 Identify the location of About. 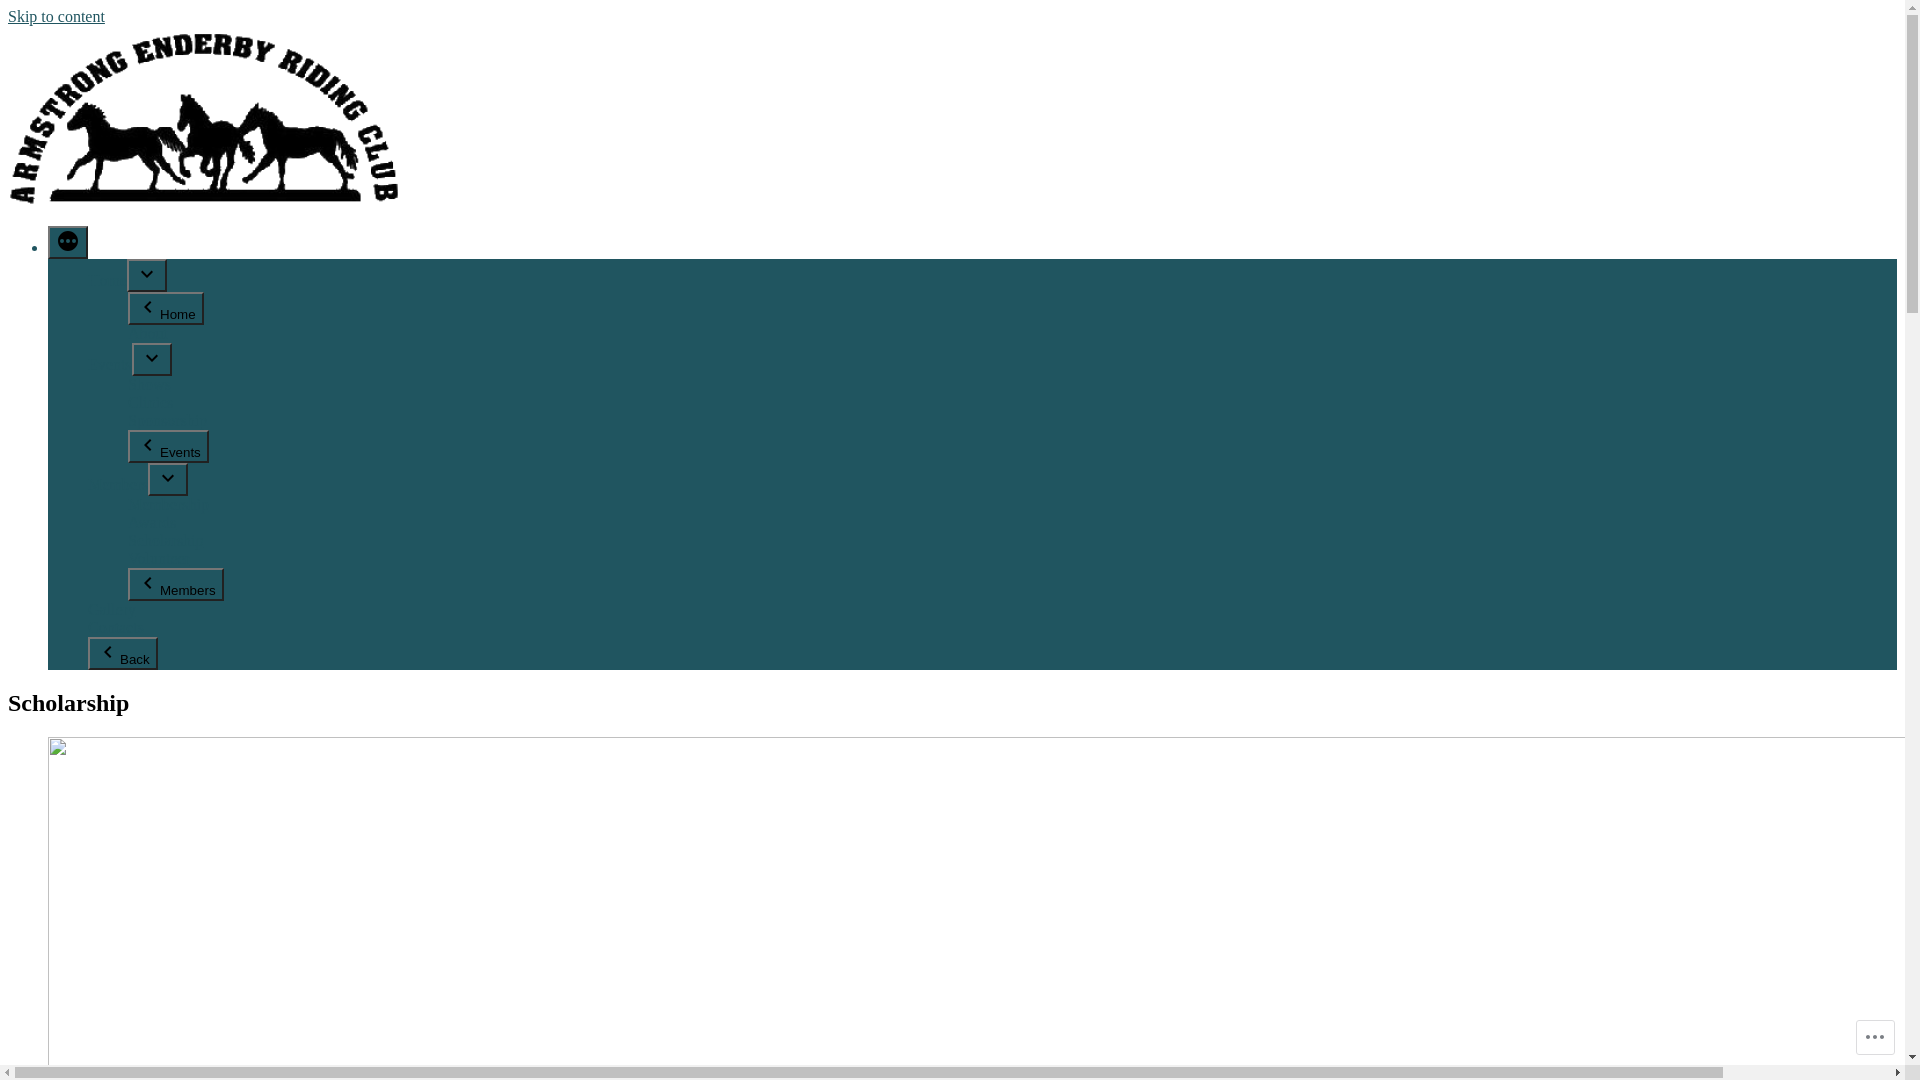
(148, 334).